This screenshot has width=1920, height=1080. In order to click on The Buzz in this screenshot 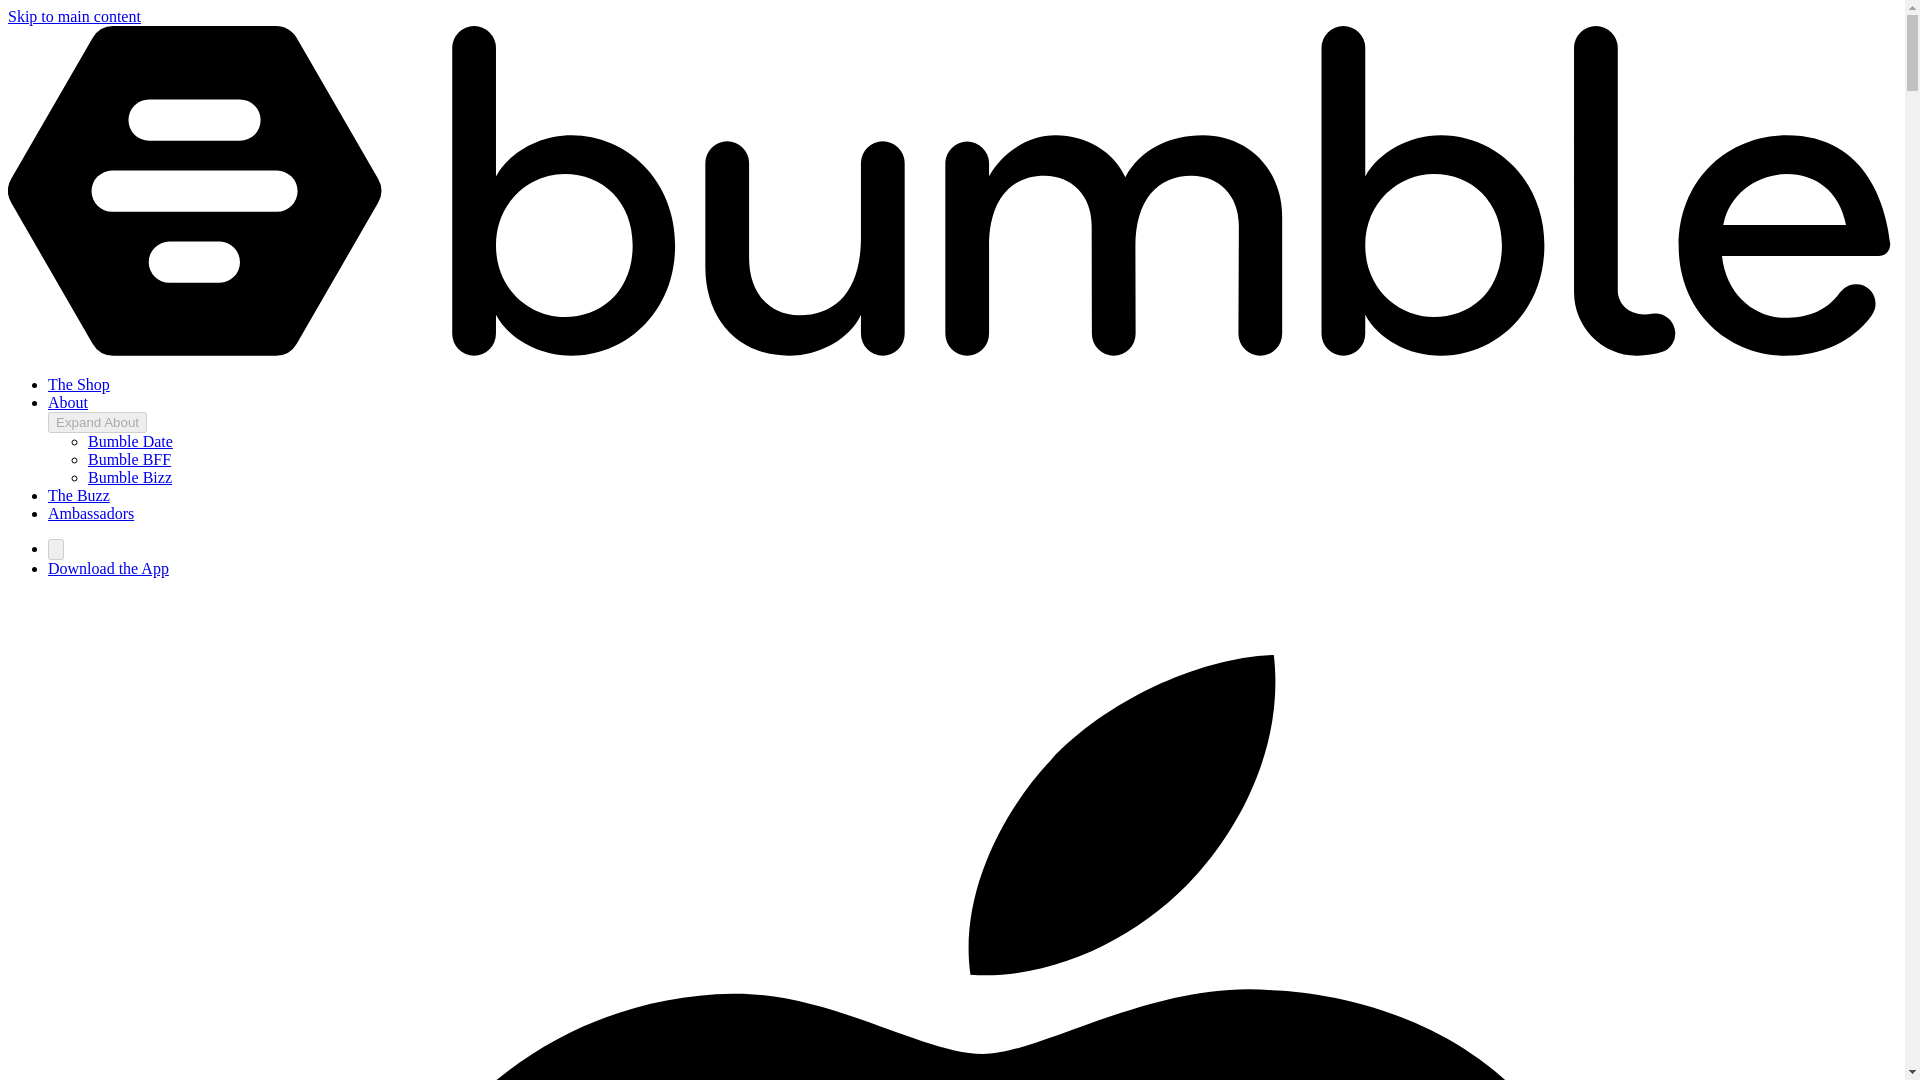, I will do `click(78, 496)`.